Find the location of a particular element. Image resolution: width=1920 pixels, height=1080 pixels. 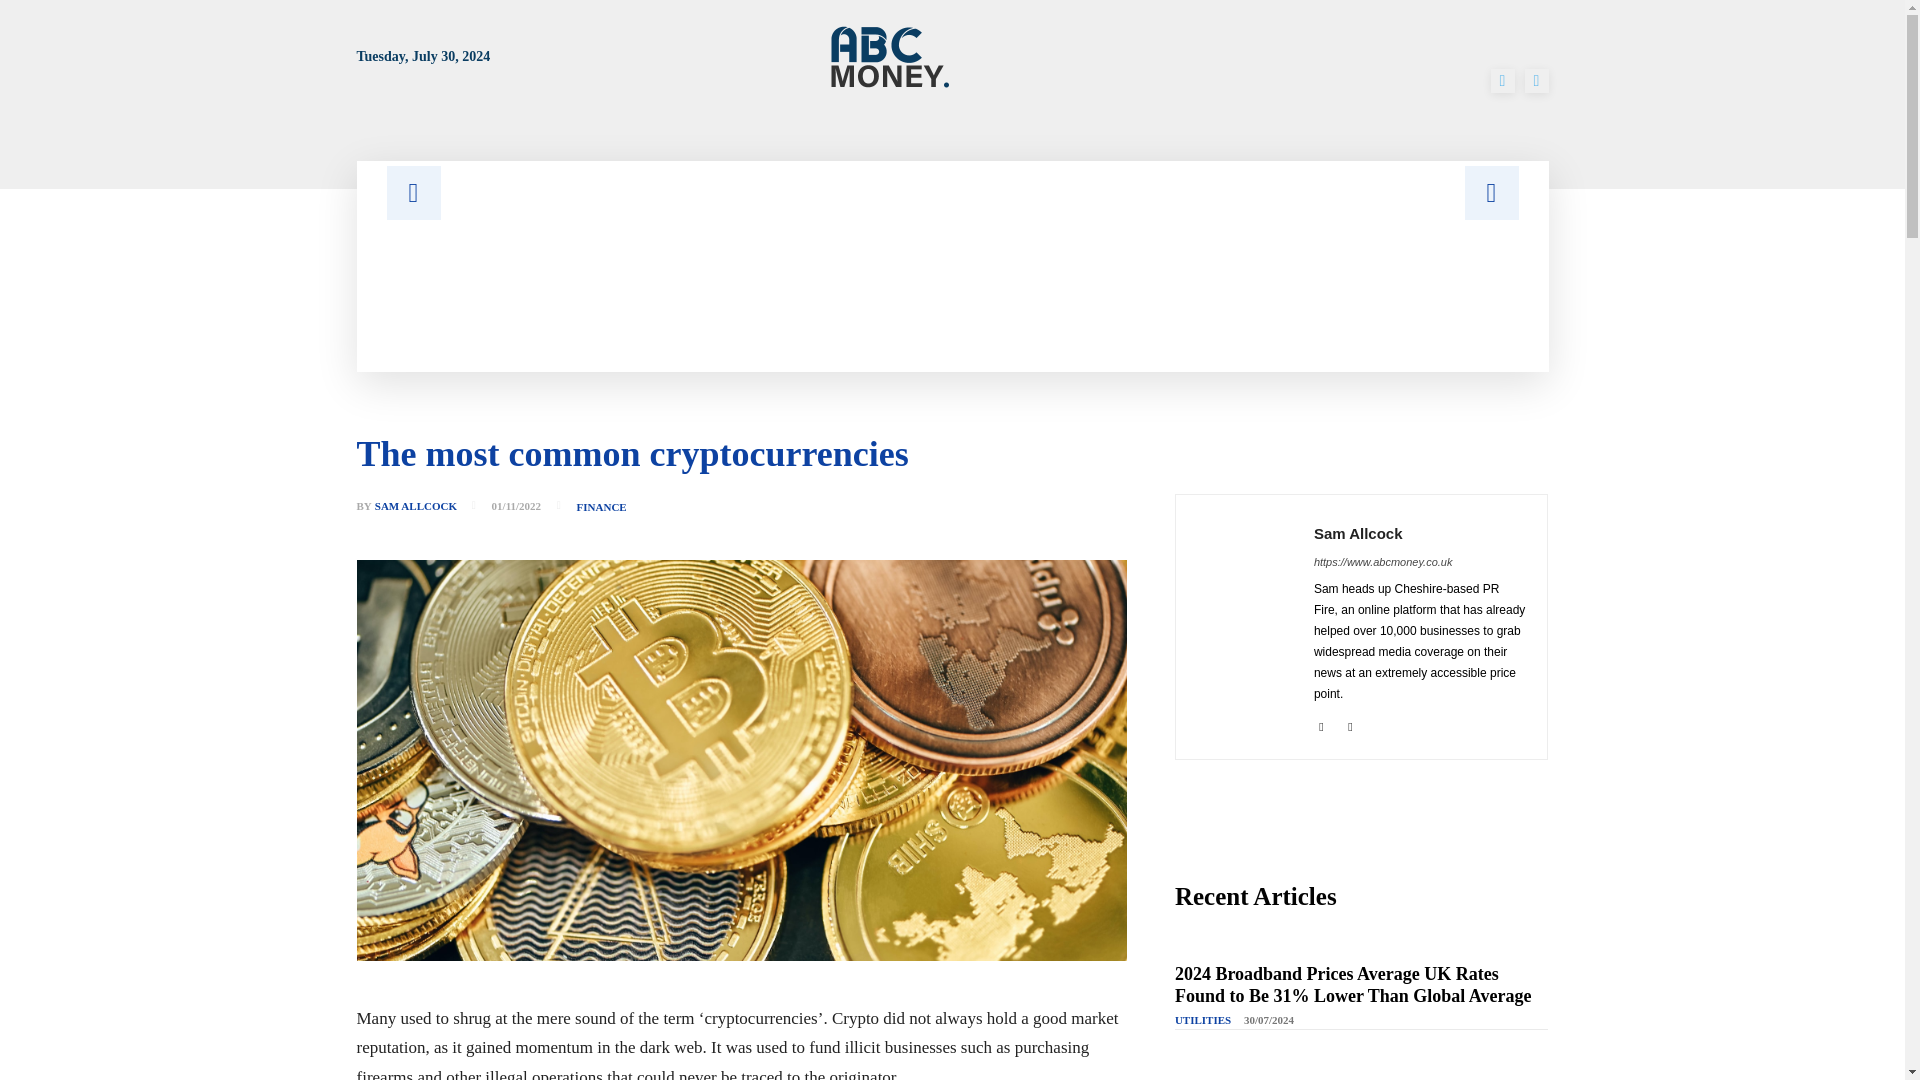

SAM ALLCOCK is located at coordinates (415, 506).